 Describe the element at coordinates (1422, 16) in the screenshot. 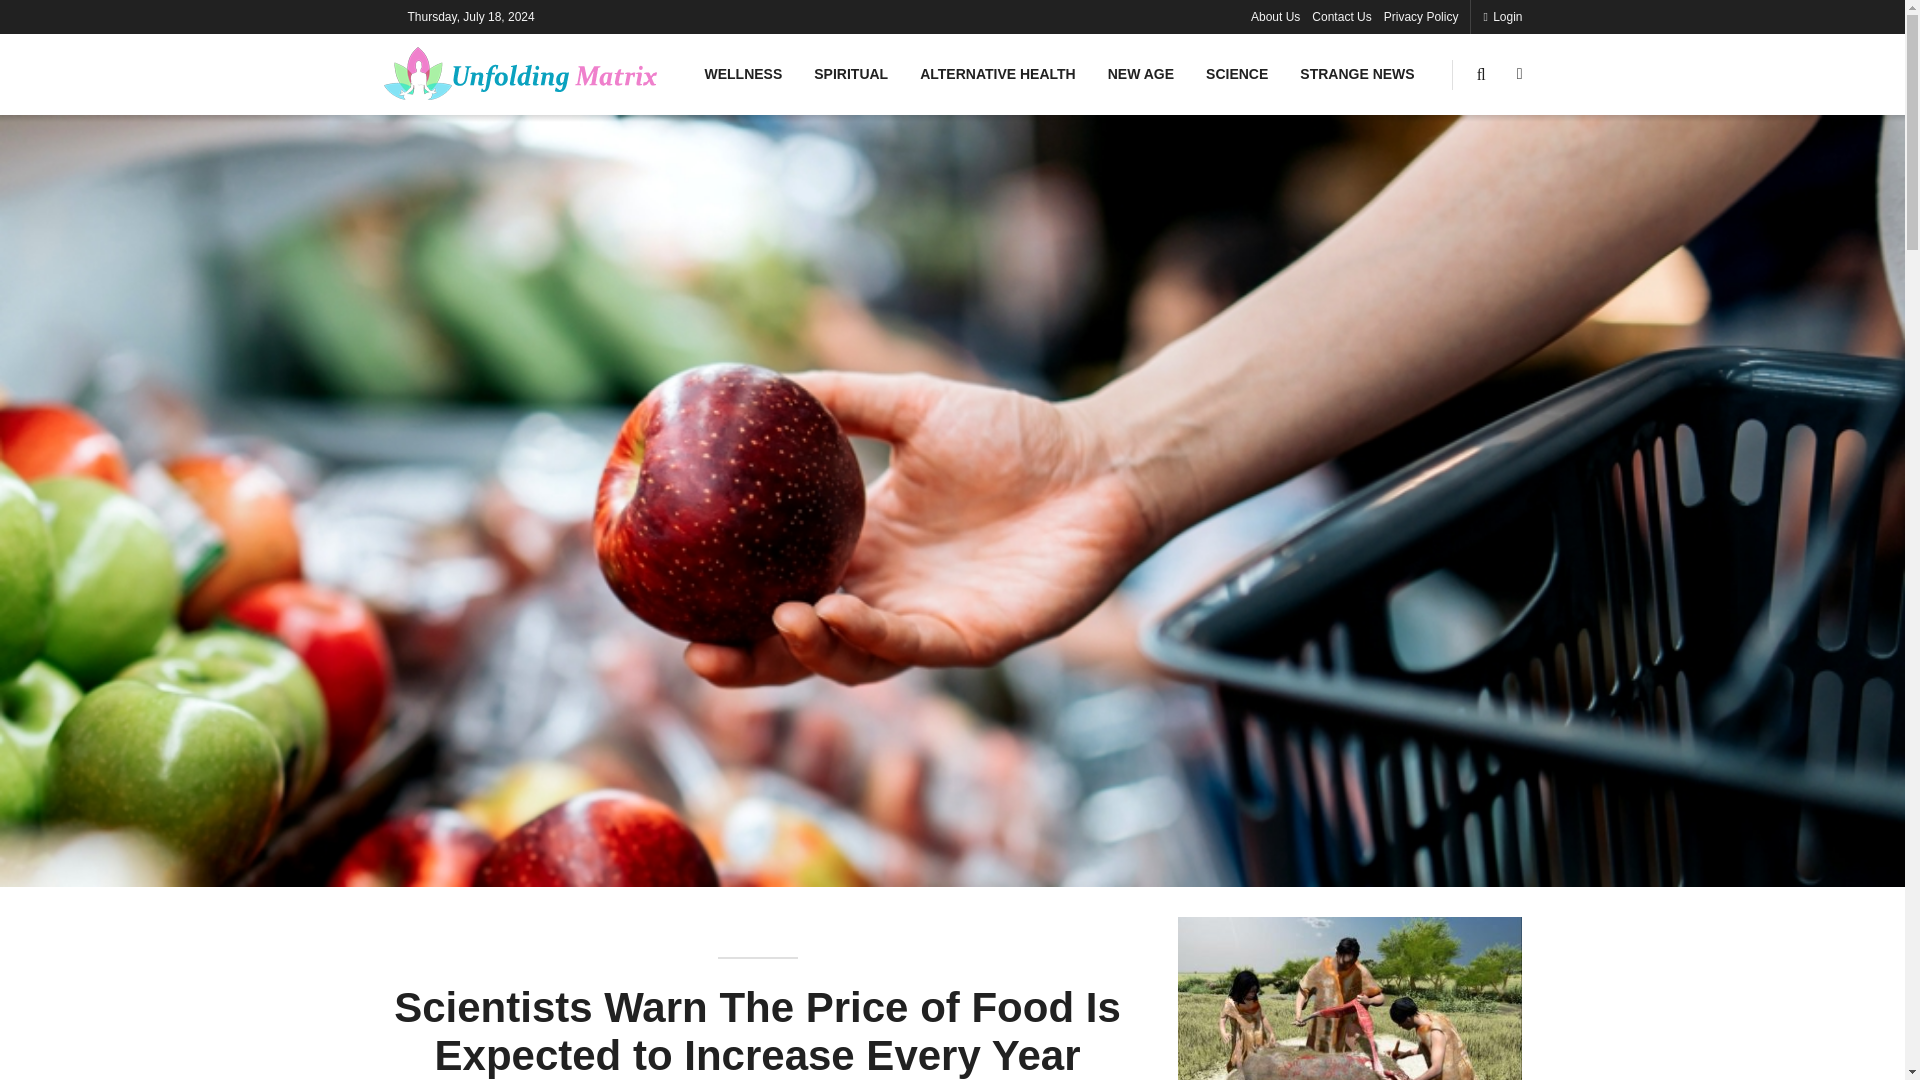

I see `Privacy Policy` at that location.